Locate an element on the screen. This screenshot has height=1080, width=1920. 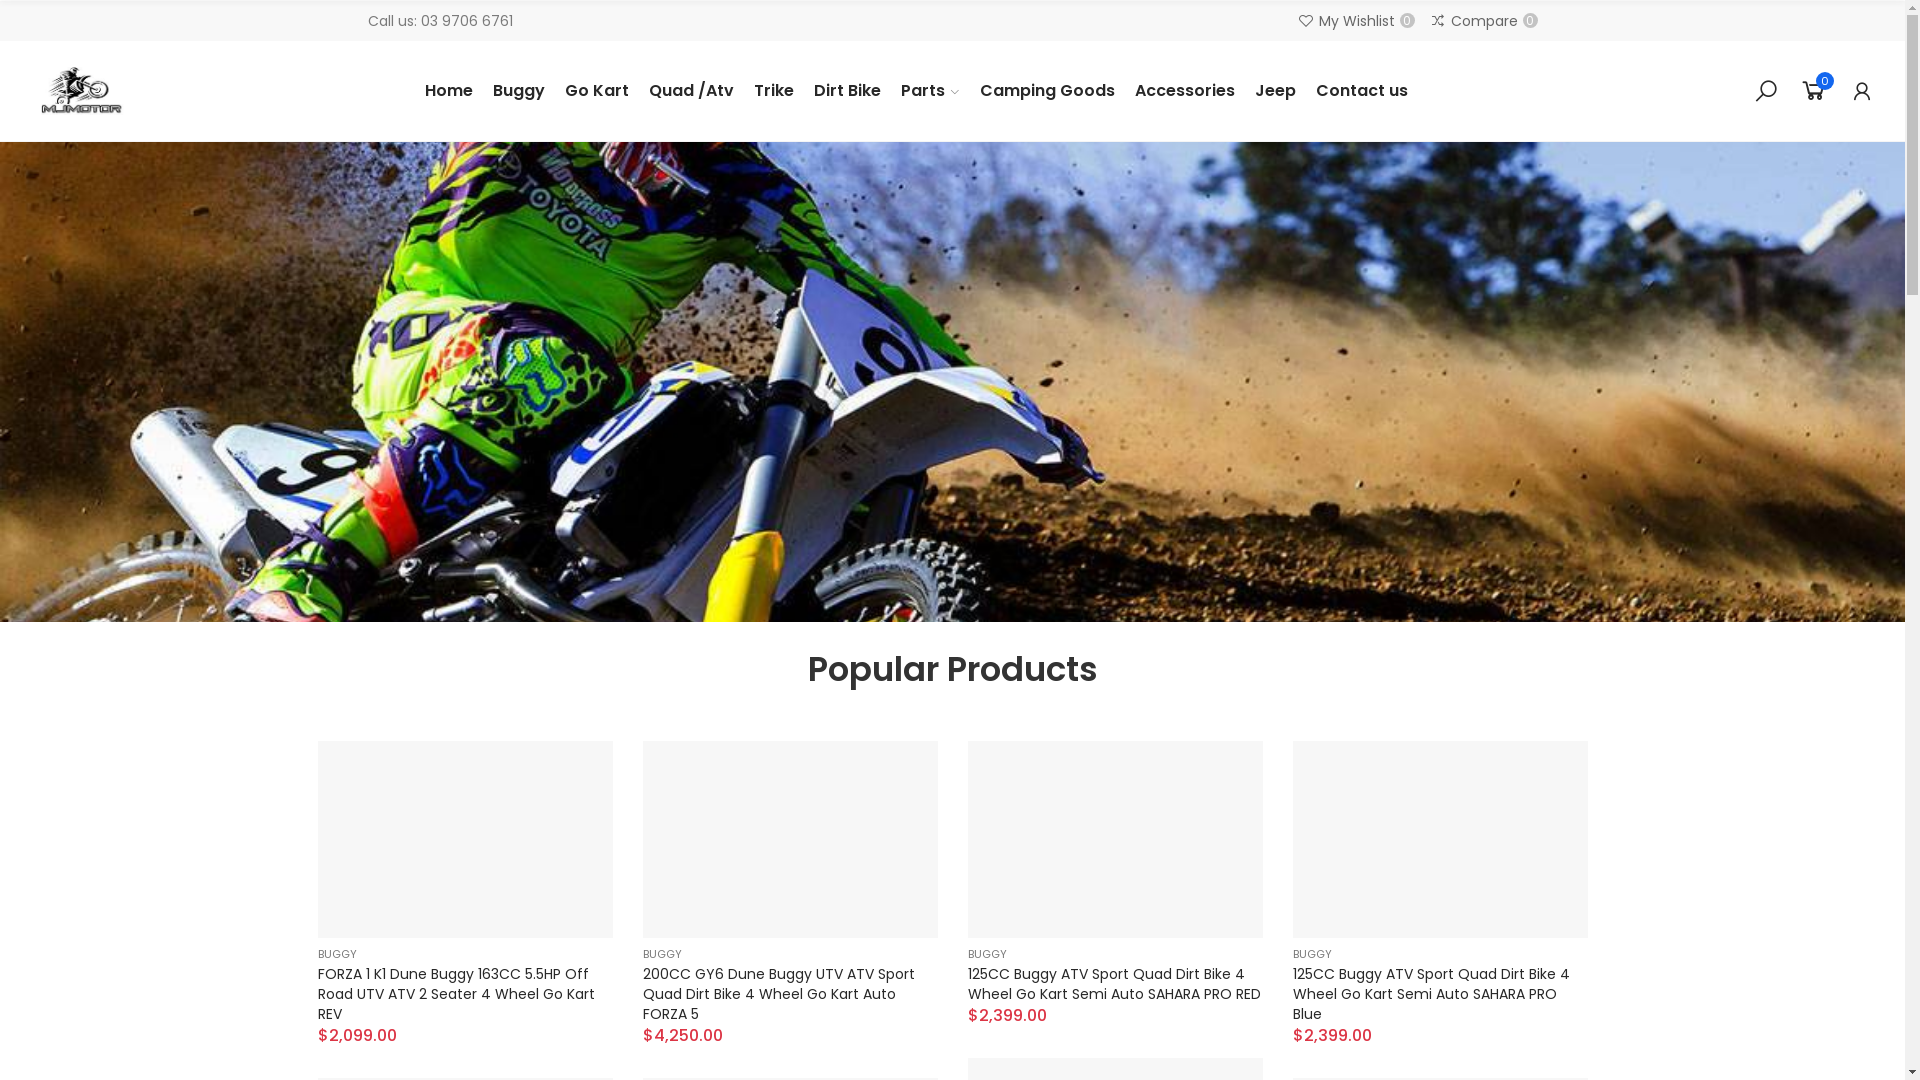
BUGGY is located at coordinates (338, 954).